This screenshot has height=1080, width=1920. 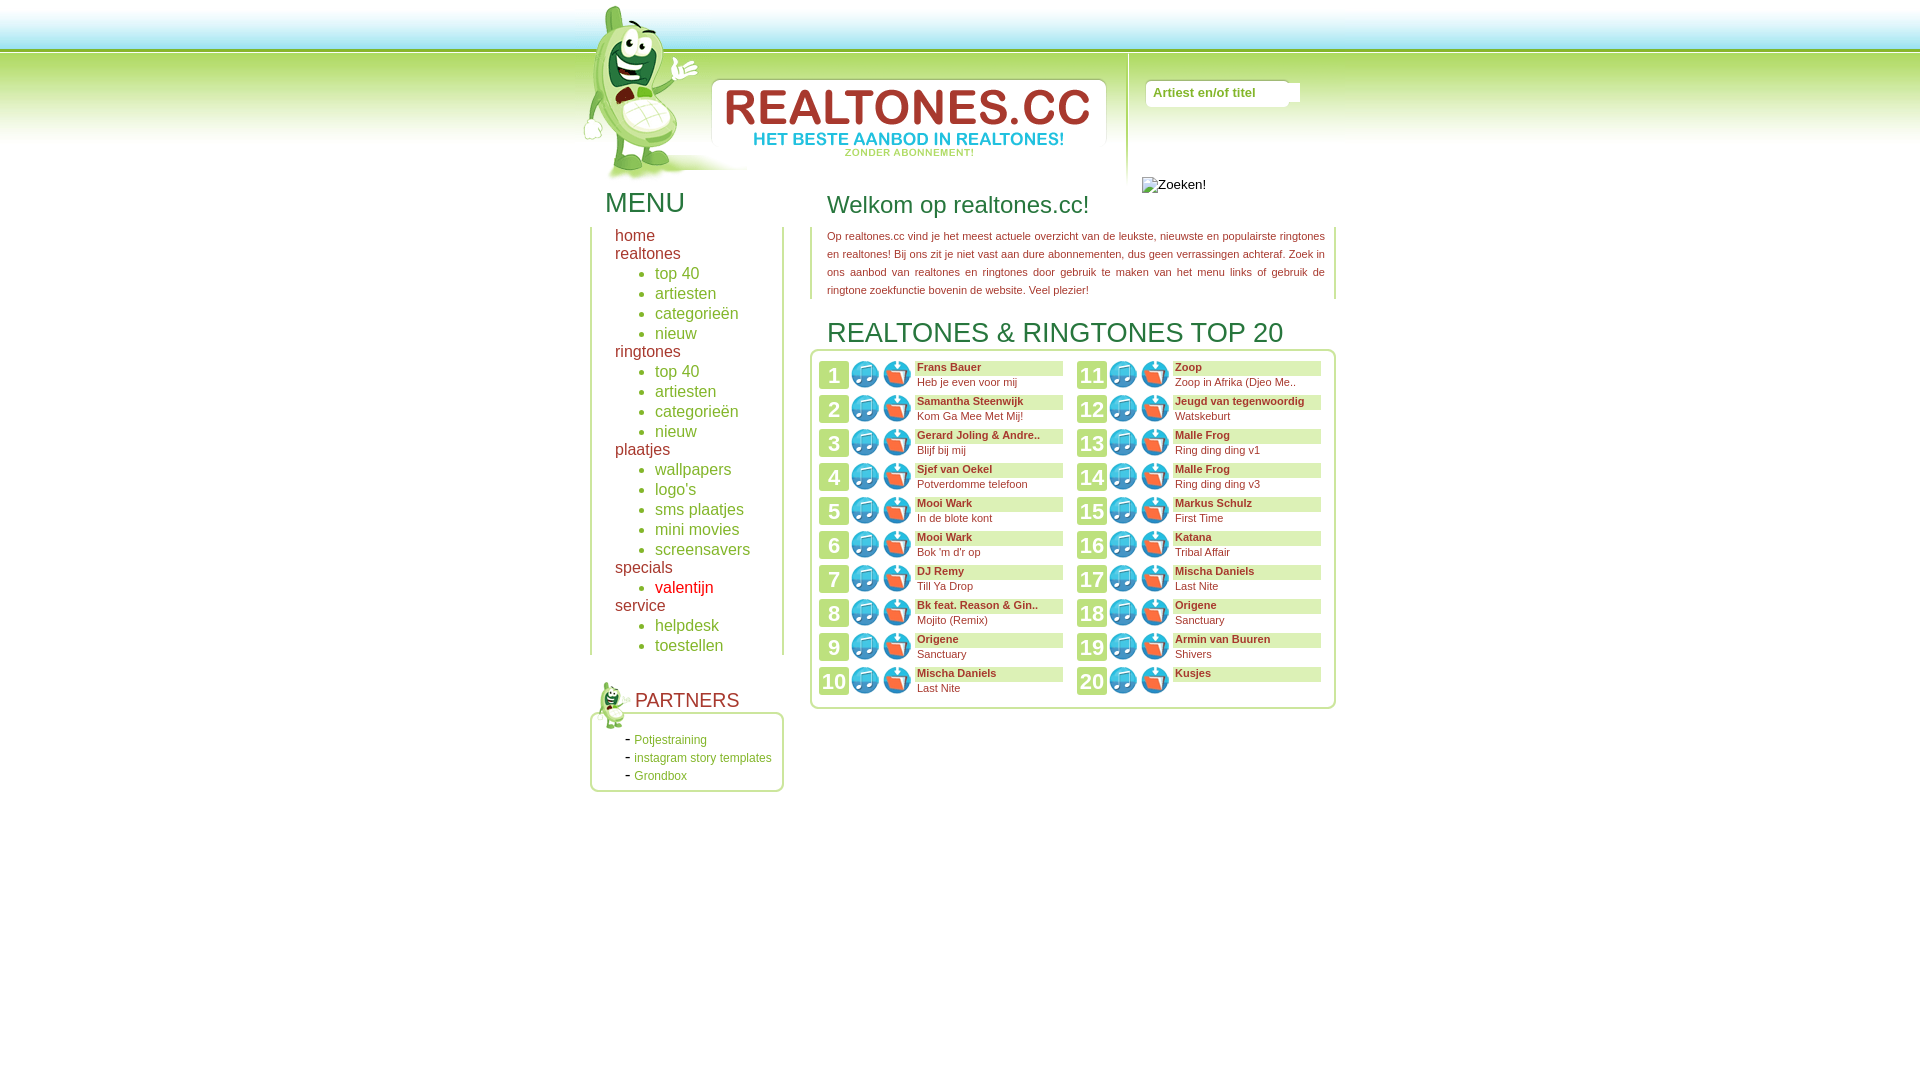 What do you see at coordinates (952, 620) in the screenshot?
I see `Mojito (Remix)` at bounding box center [952, 620].